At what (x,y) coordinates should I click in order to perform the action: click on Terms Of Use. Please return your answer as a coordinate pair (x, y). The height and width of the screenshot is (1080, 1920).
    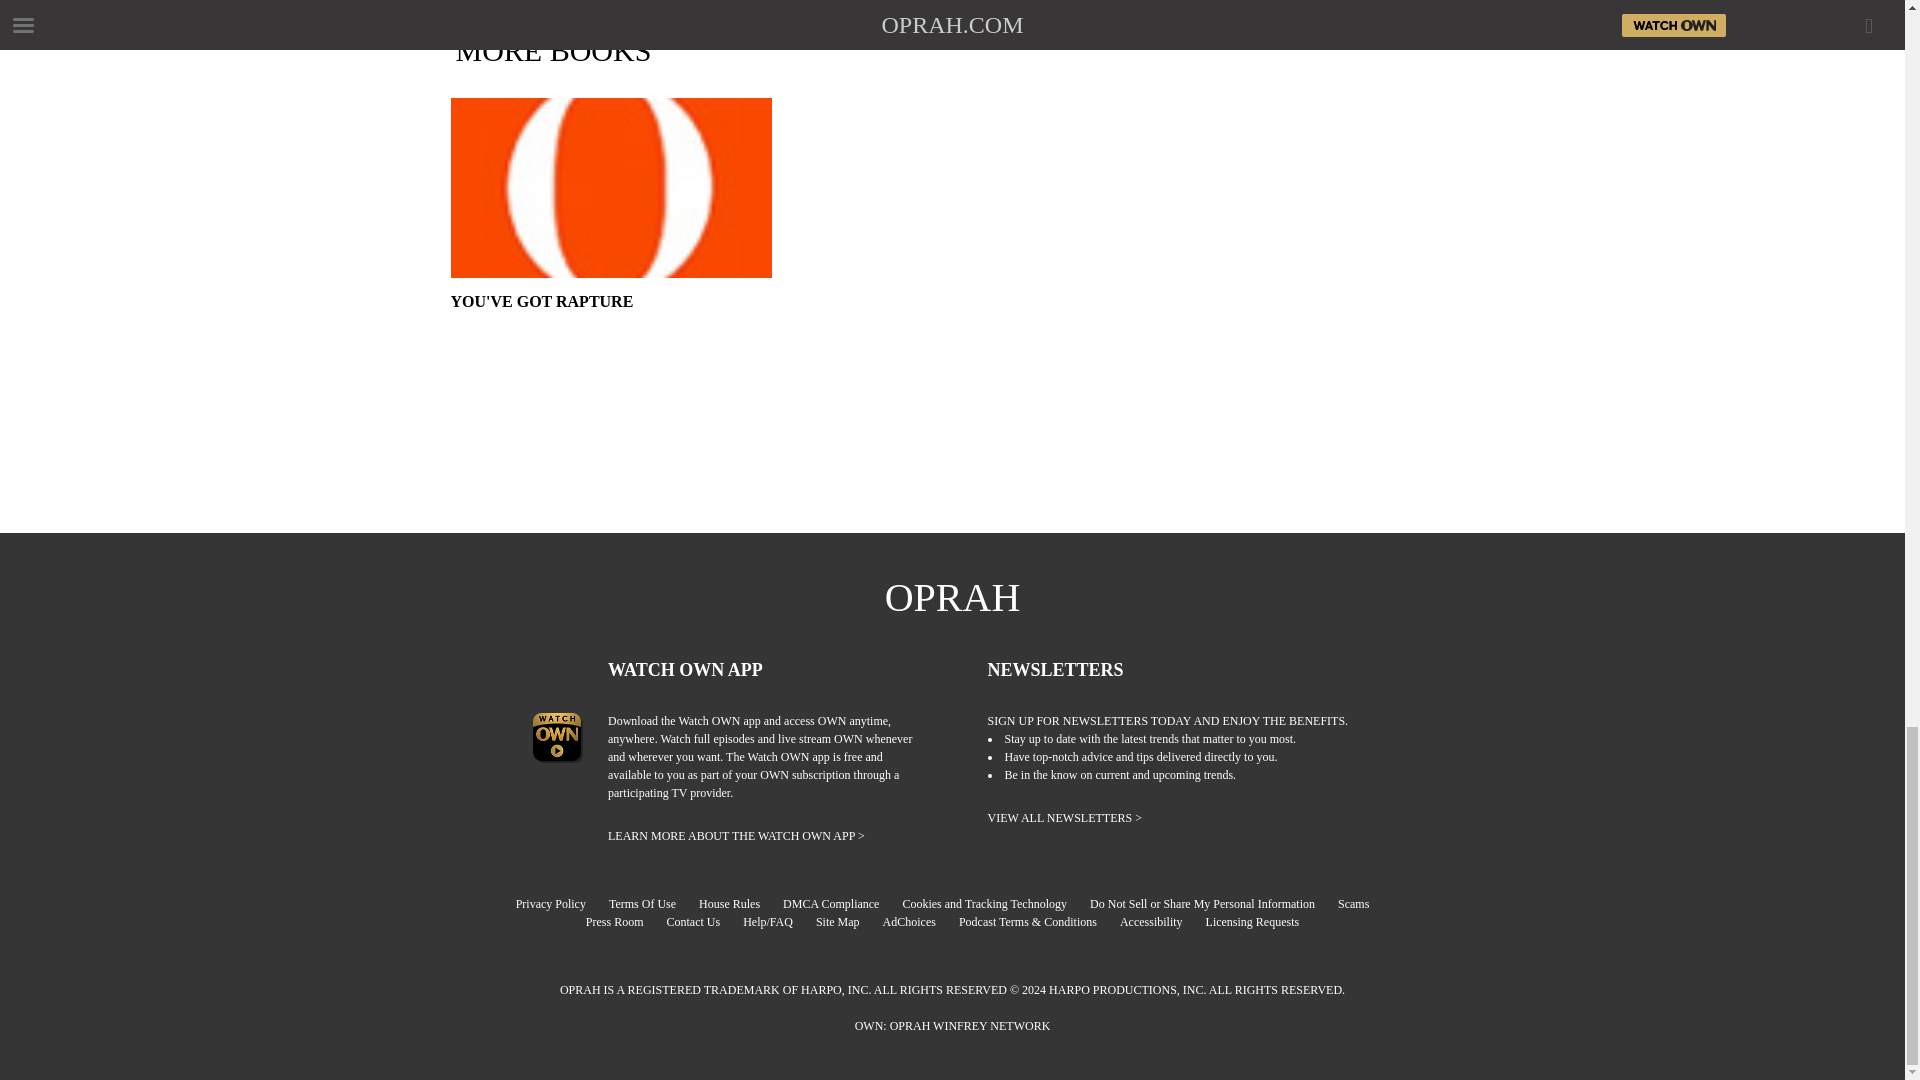
    Looking at the image, I should click on (652, 904).